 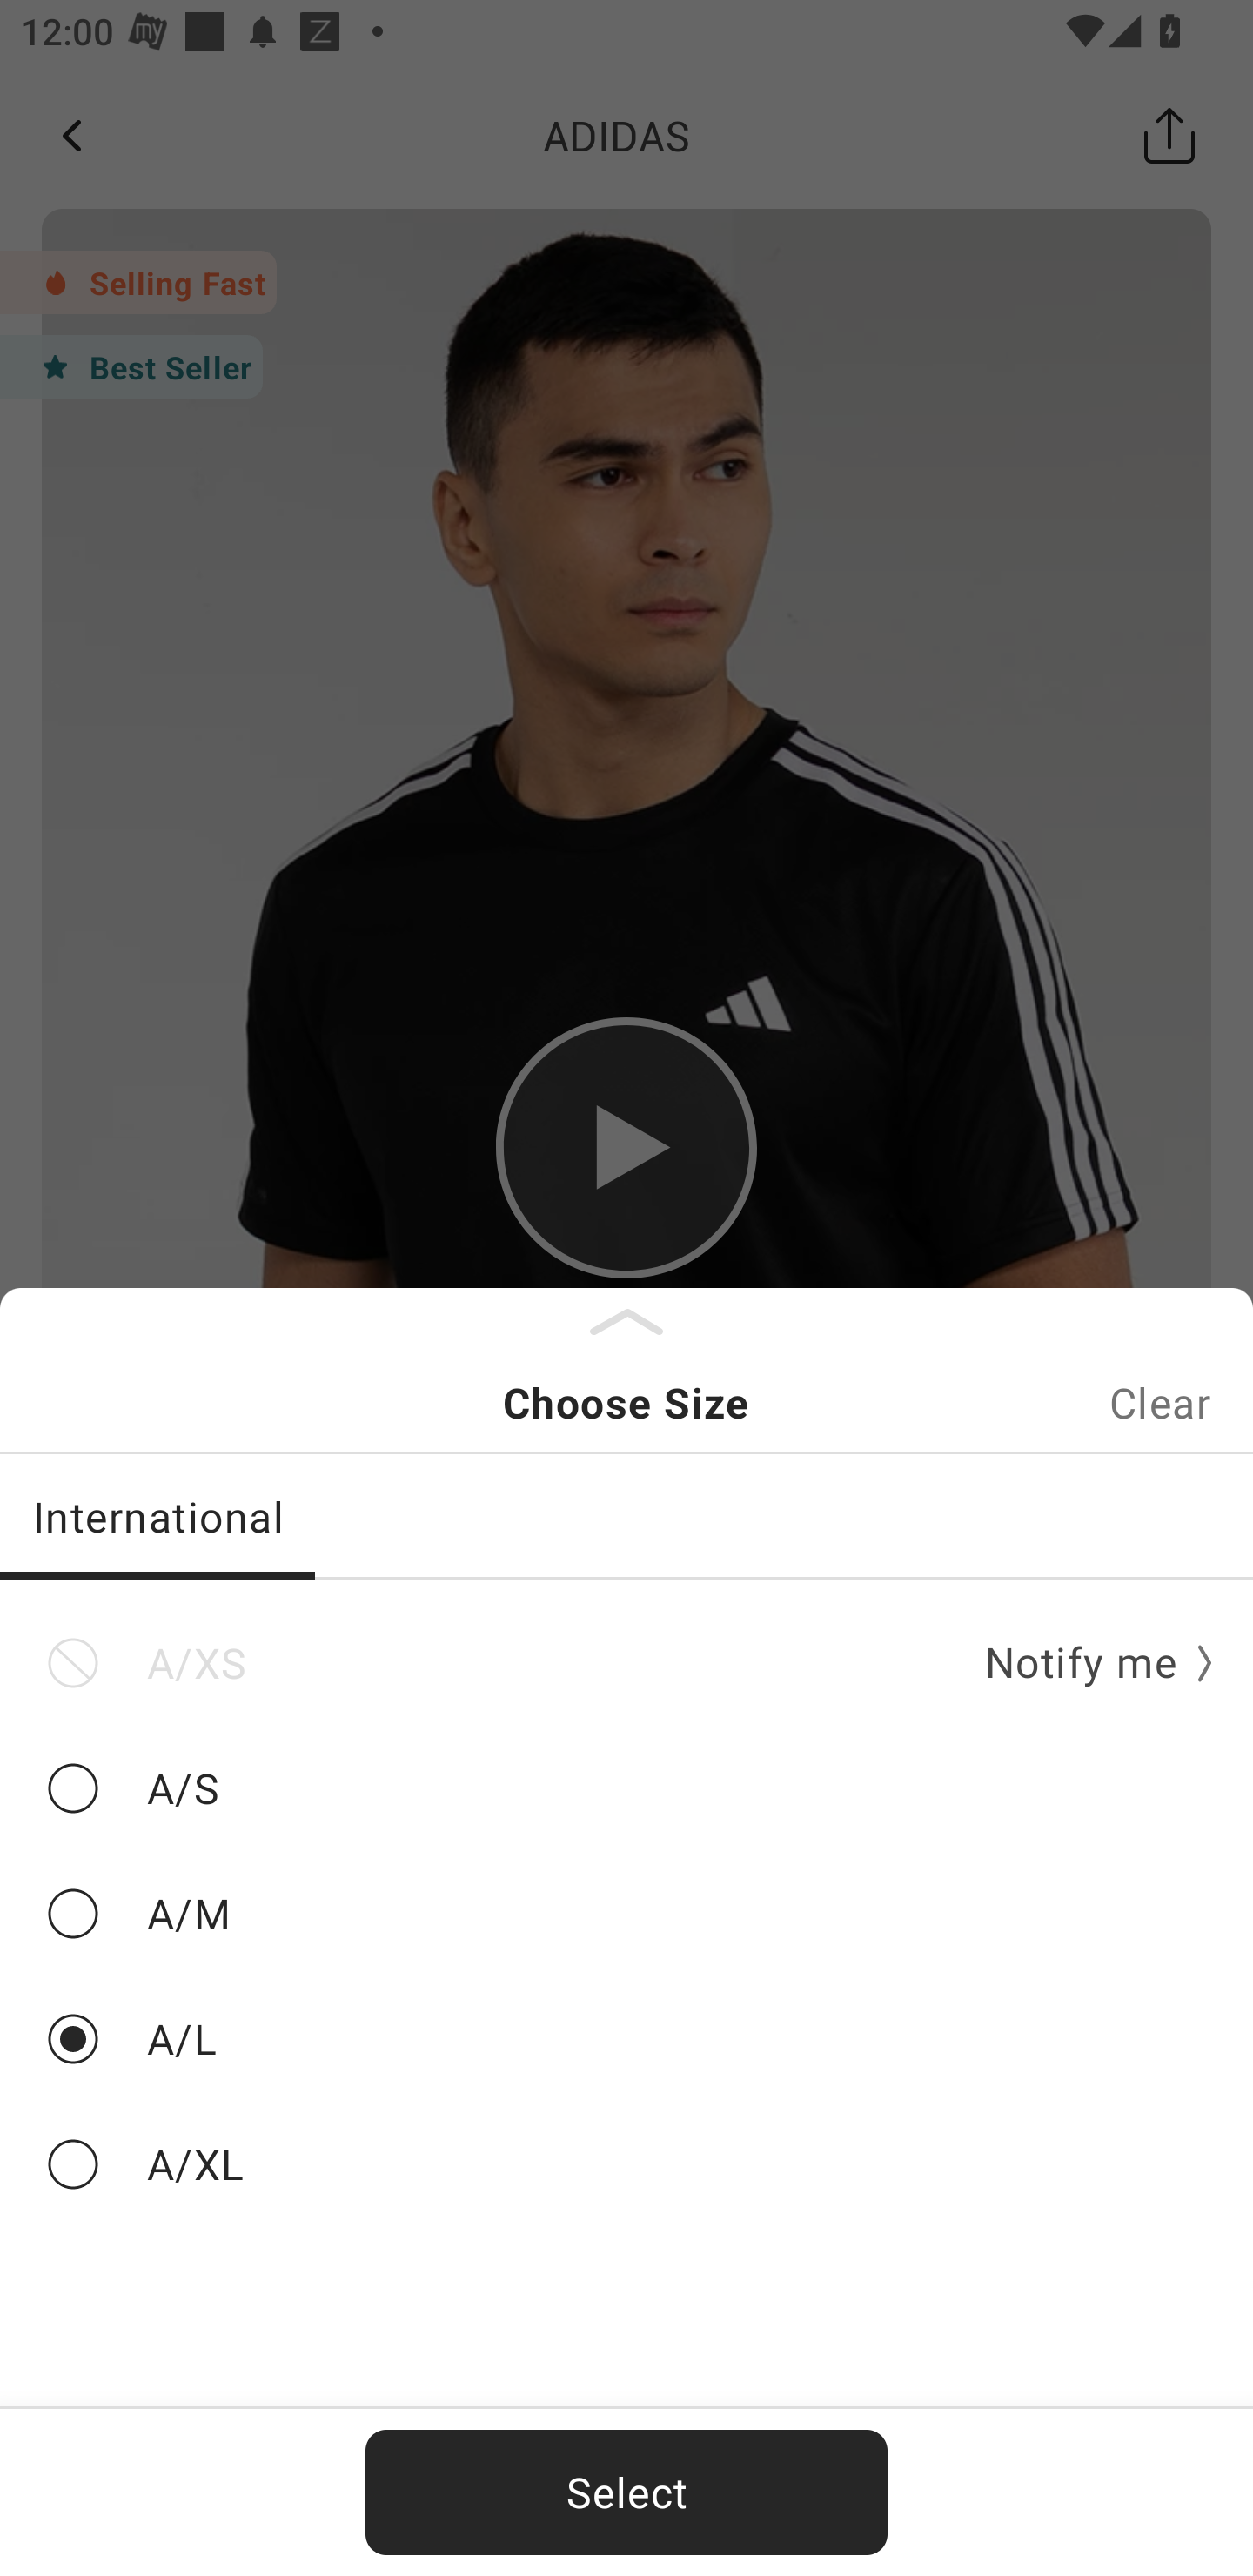 I want to click on A/XS Notify me, so click(x=626, y=1662).